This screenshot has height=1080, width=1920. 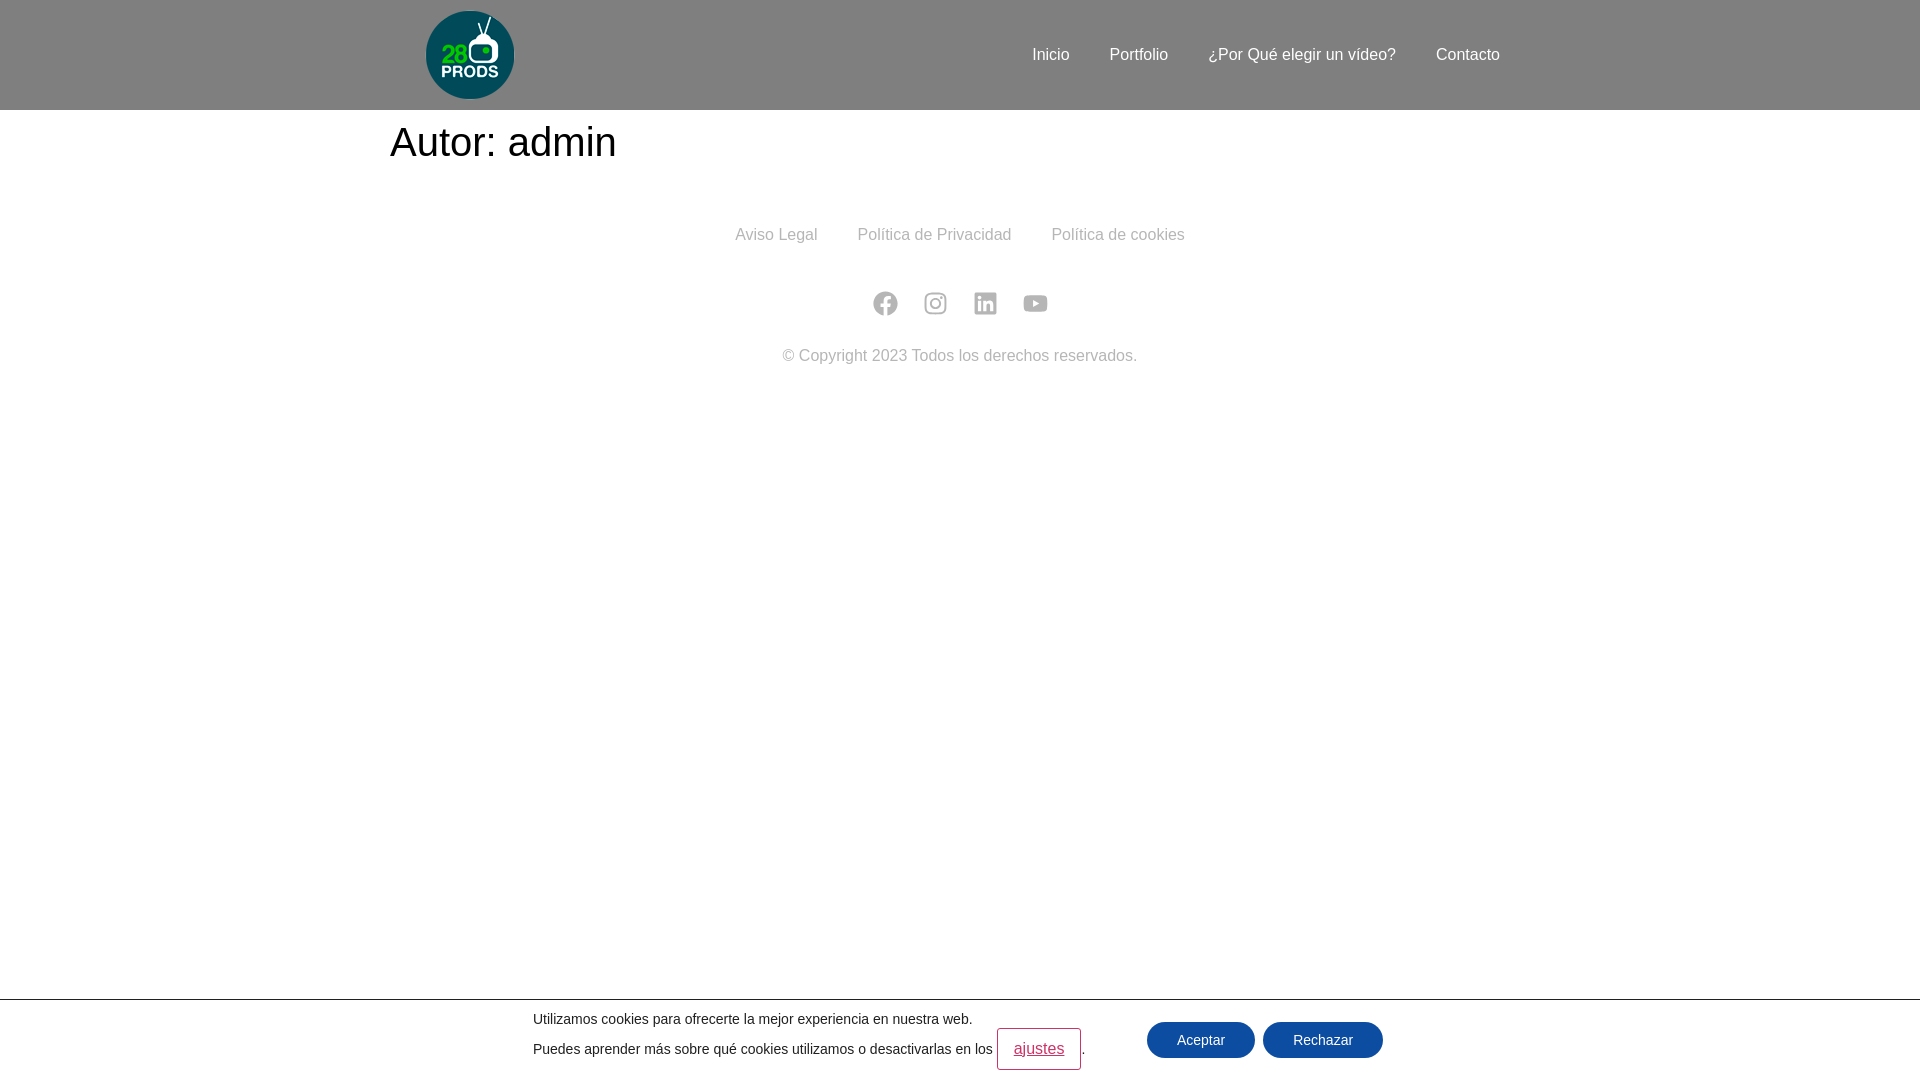 What do you see at coordinates (776, 235) in the screenshot?
I see `Aviso Legal` at bounding box center [776, 235].